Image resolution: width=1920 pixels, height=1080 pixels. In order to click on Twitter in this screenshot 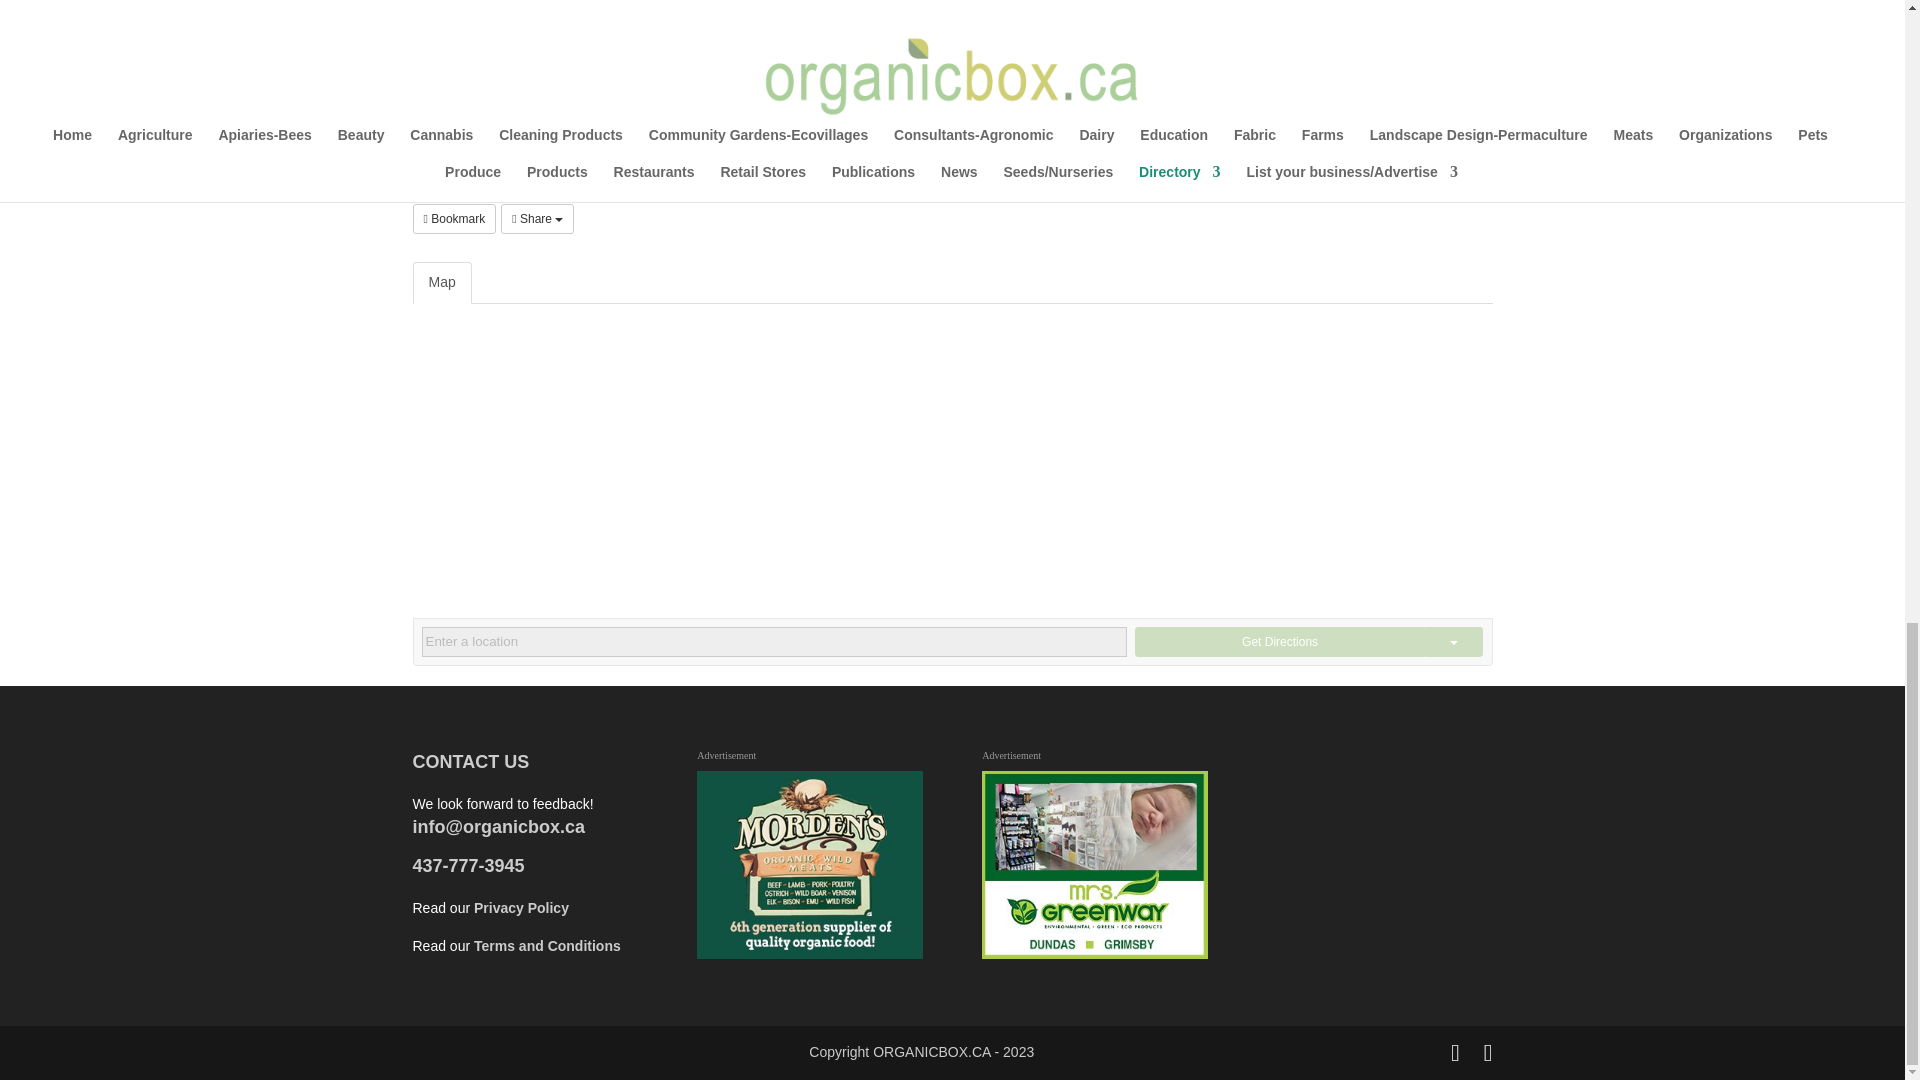, I will do `click(434, 143)`.